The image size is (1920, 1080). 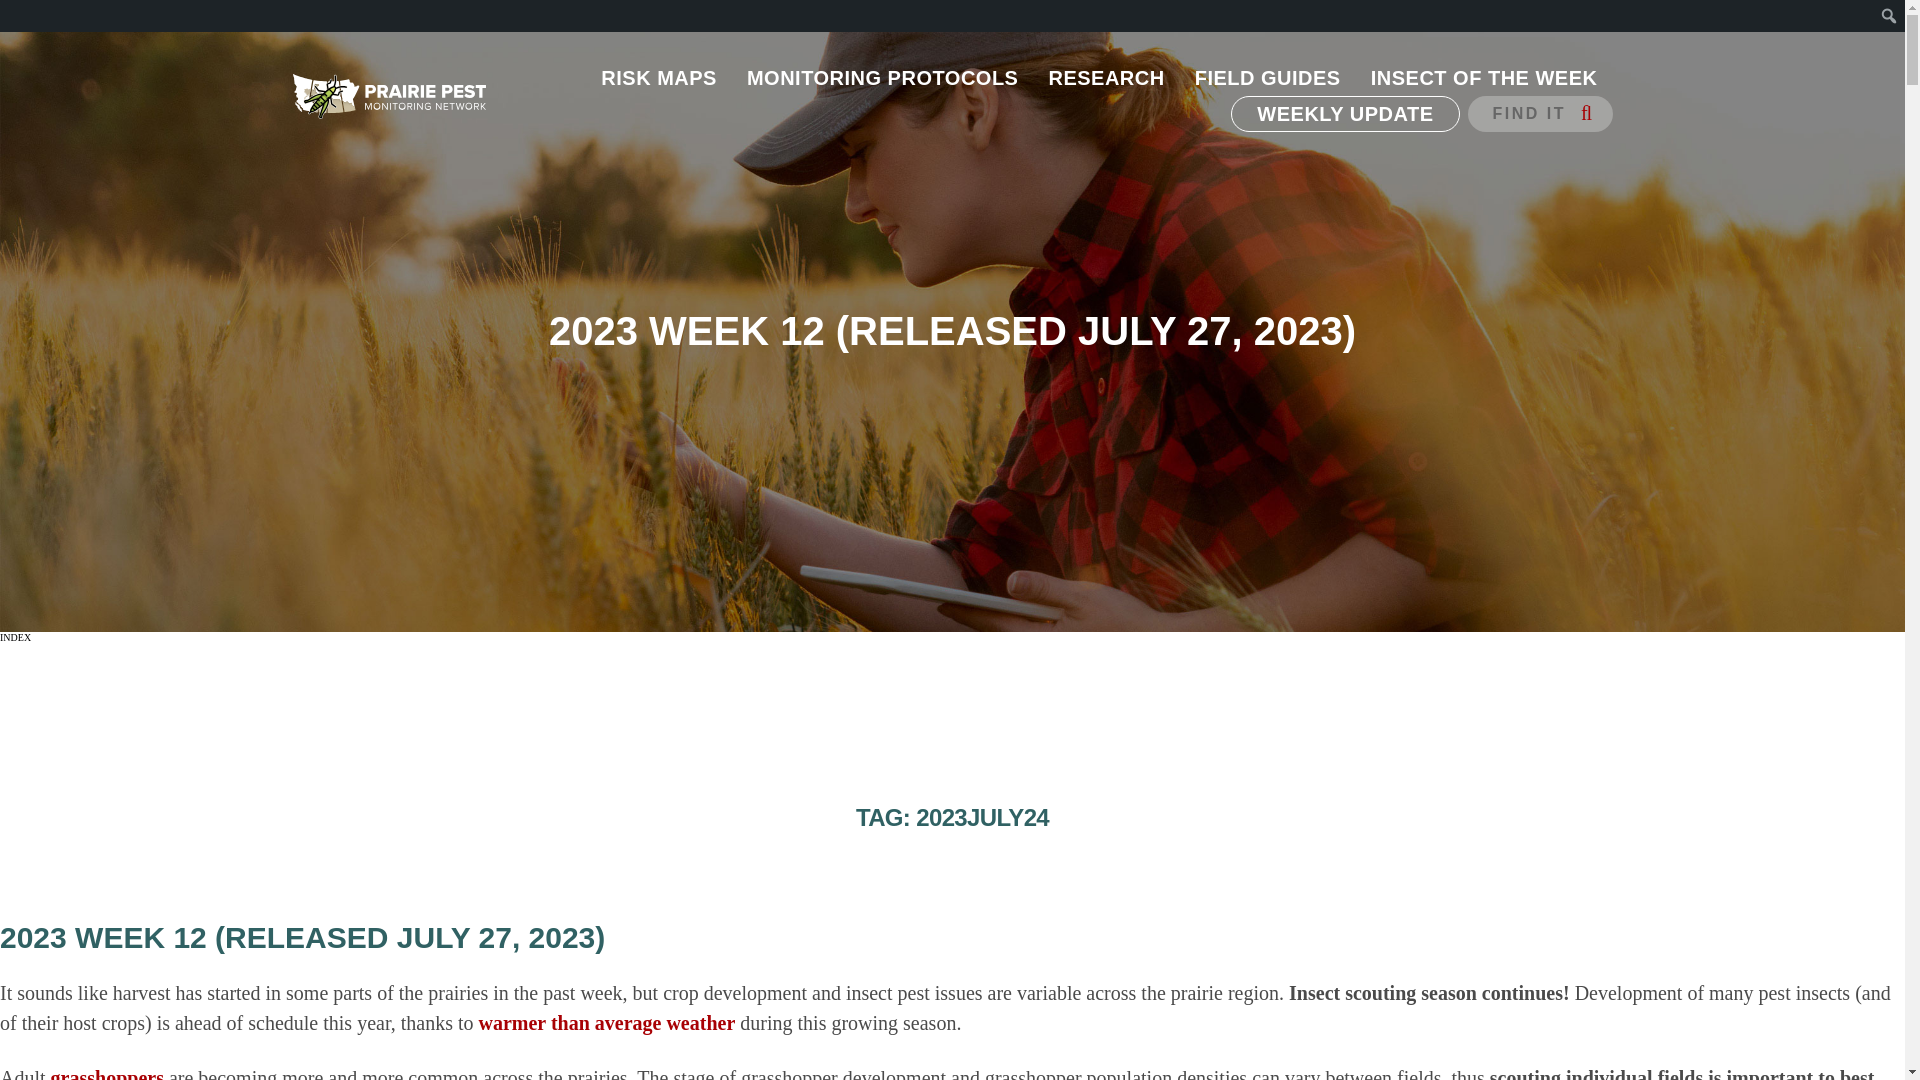 What do you see at coordinates (658, 78) in the screenshot?
I see `RISK MAPS` at bounding box center [658, 78].